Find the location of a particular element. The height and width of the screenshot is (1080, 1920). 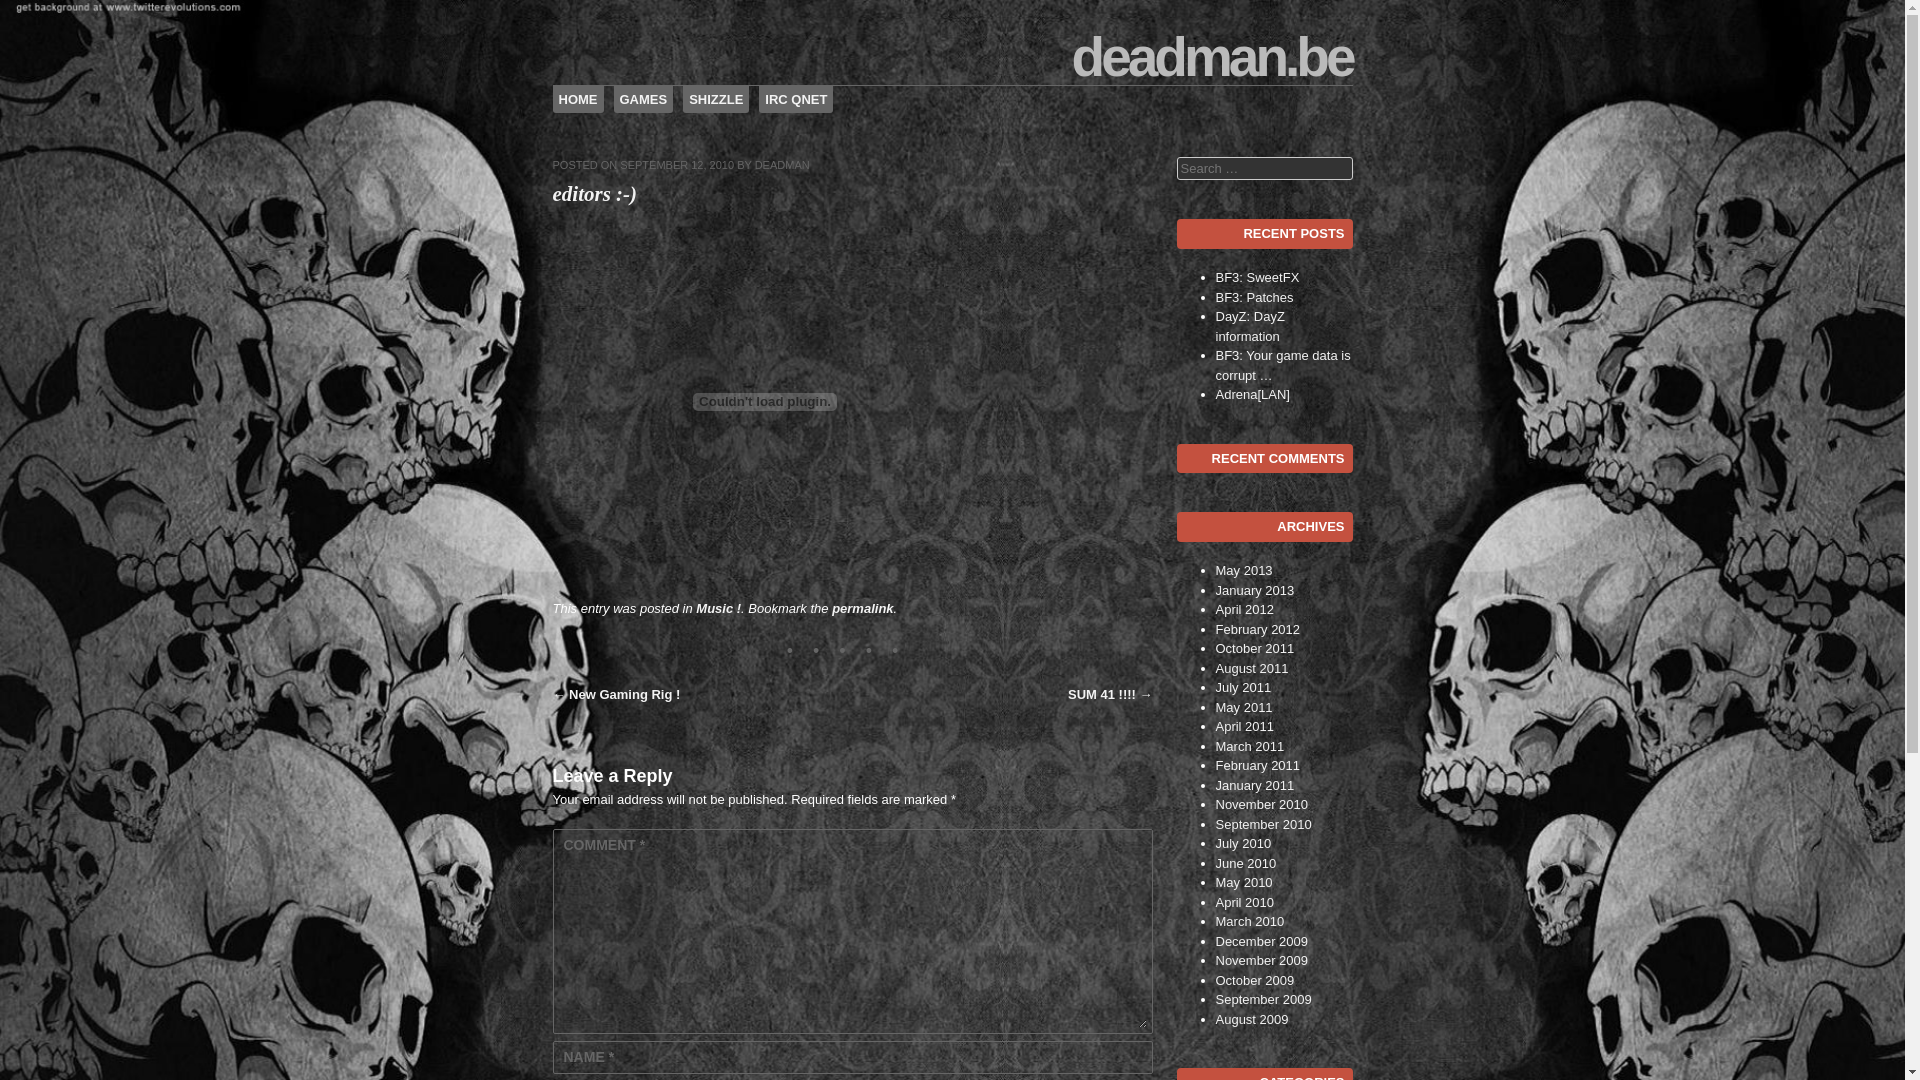

SHIZZLE is located at coordinates (716, 100).